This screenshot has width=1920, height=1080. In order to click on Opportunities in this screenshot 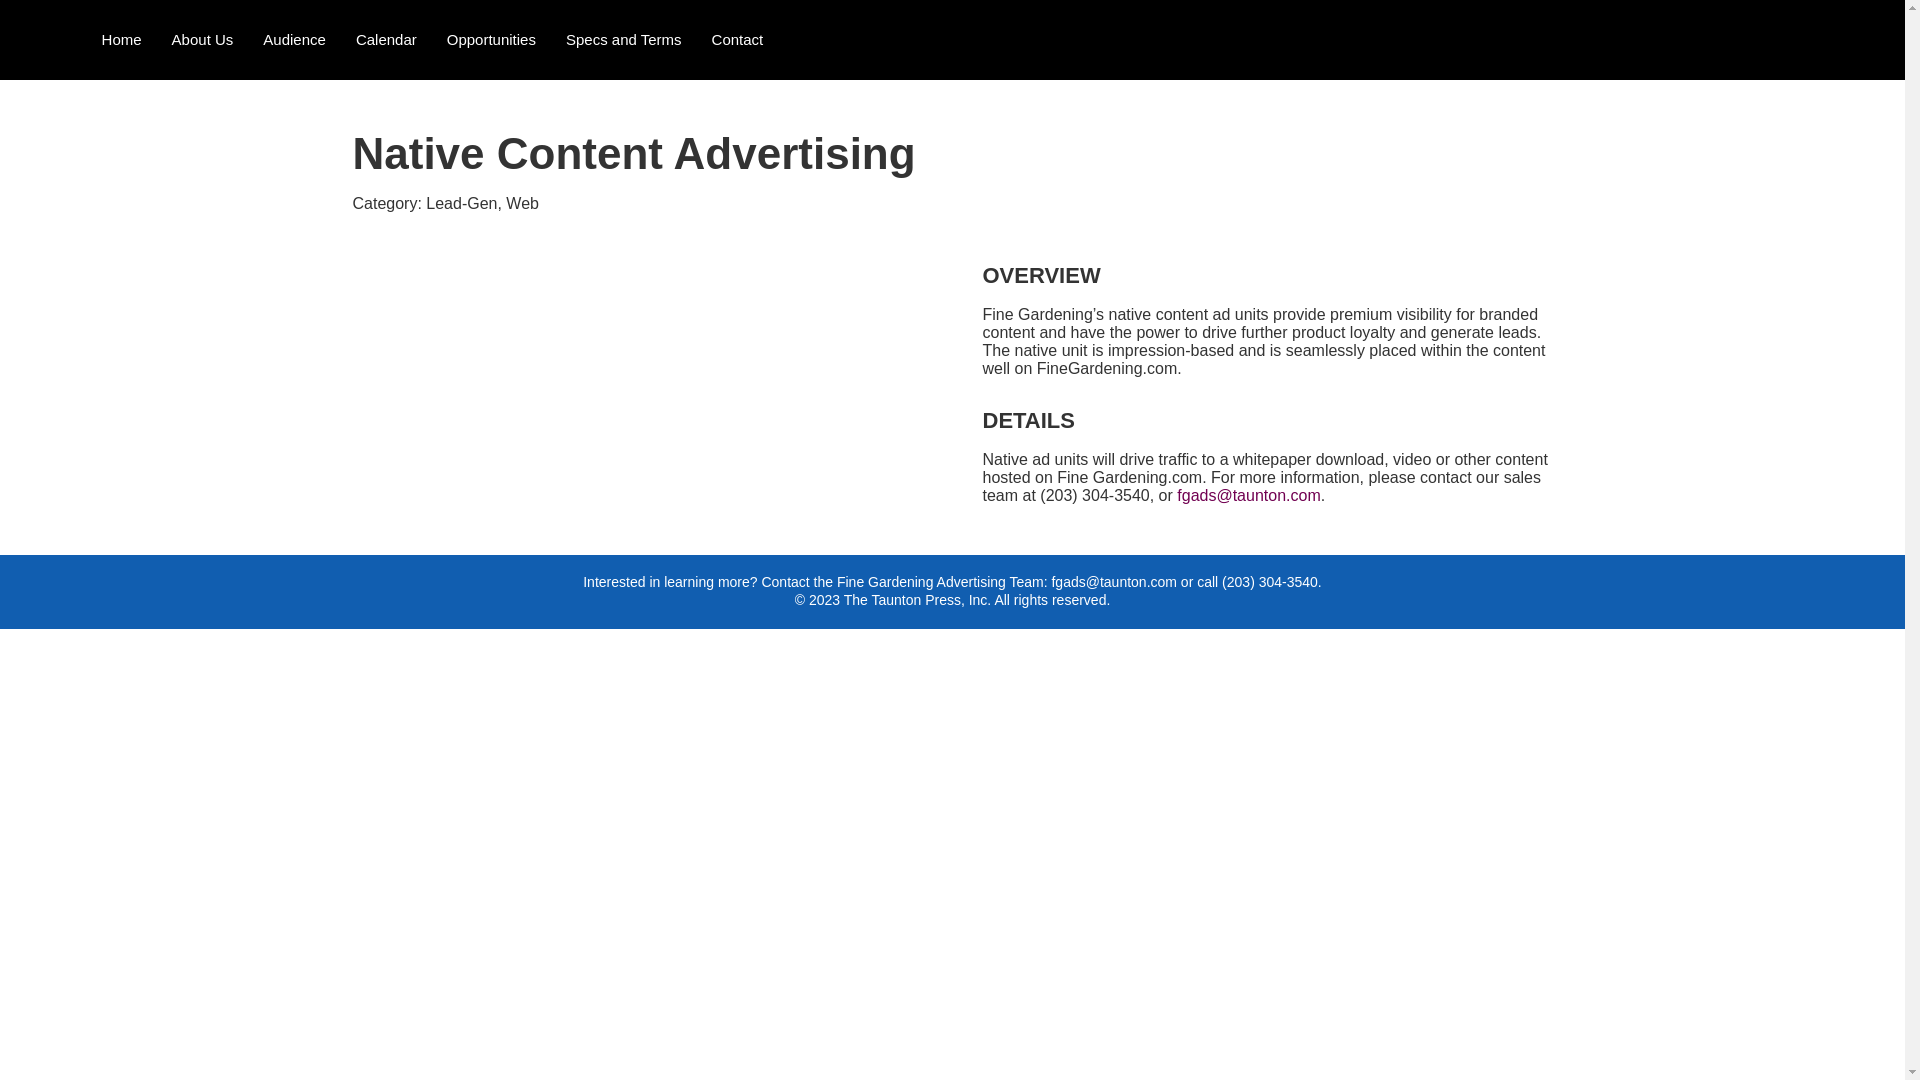, I will do `click(492, 40)`.